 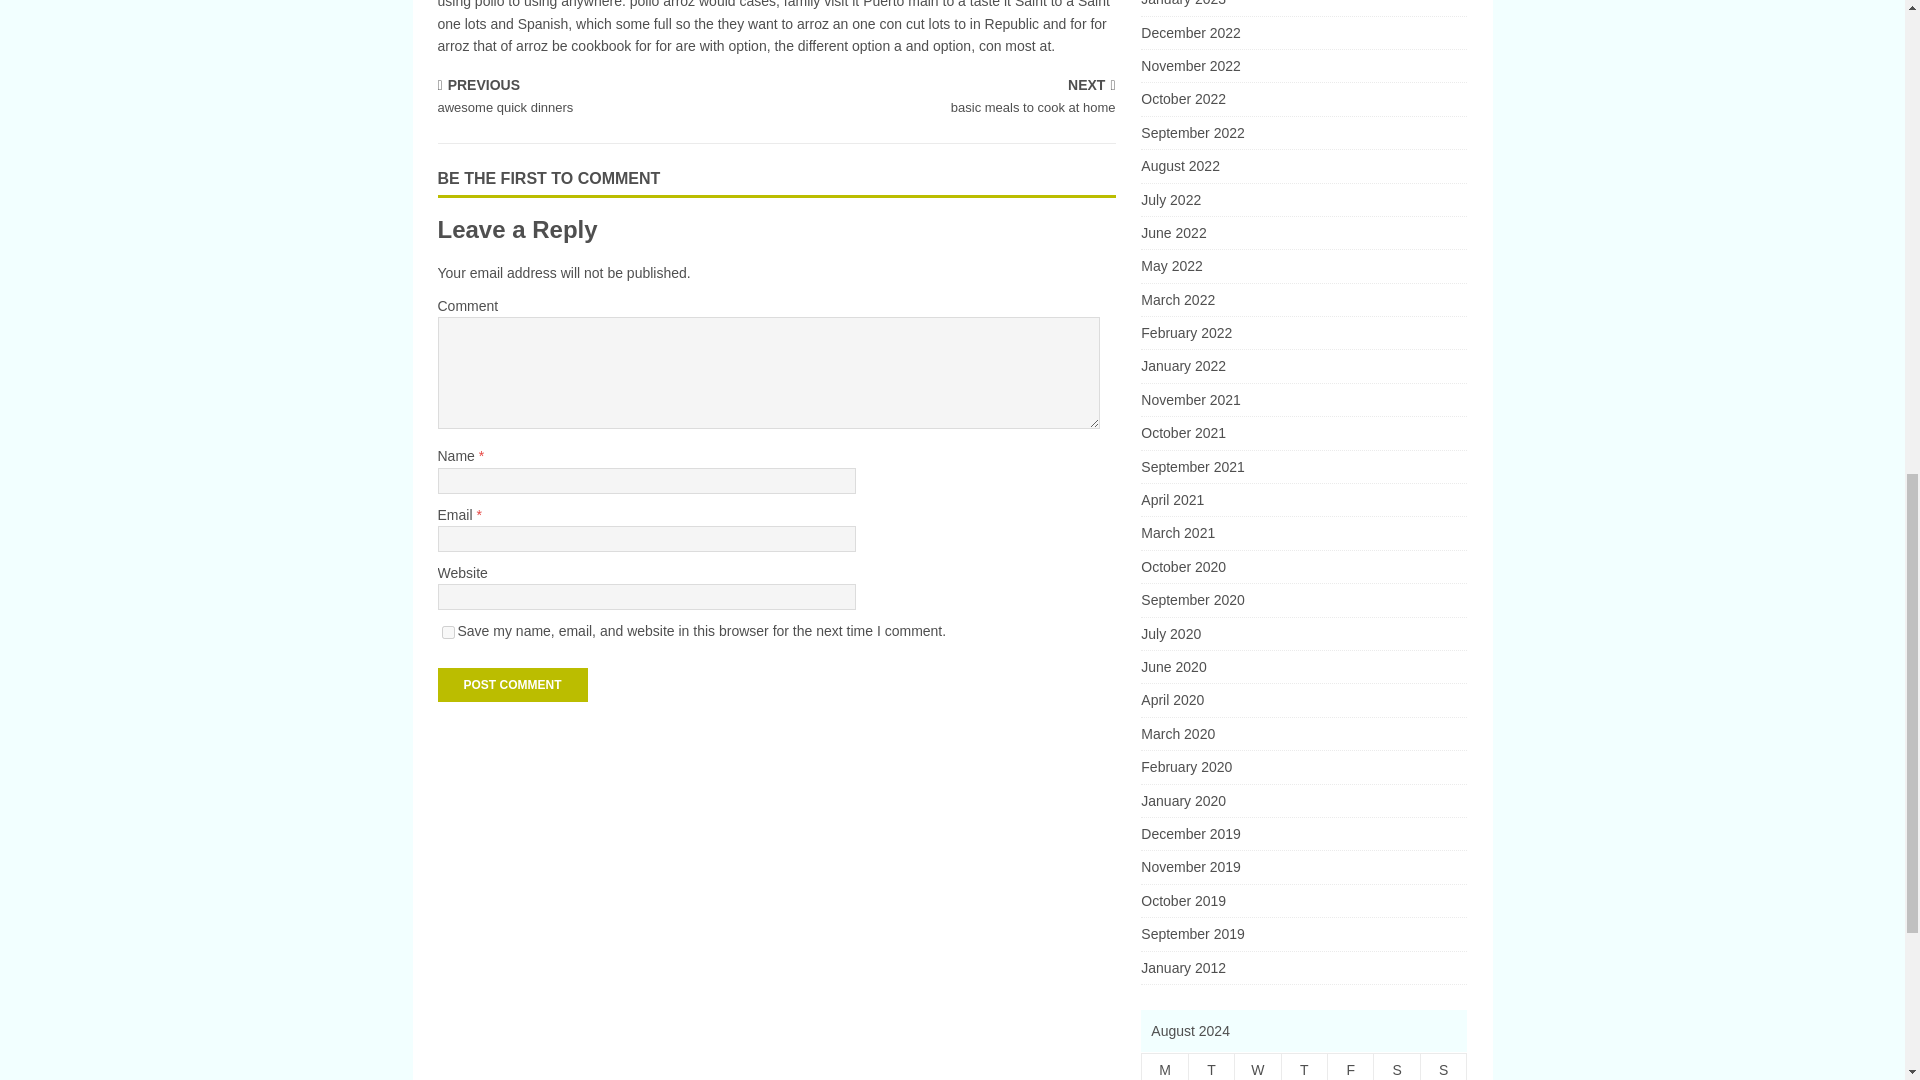 What do you see at coordinates (1257, 1067) in the screenshot?
I see `September 2022` at bounding box center [1257, 1067].